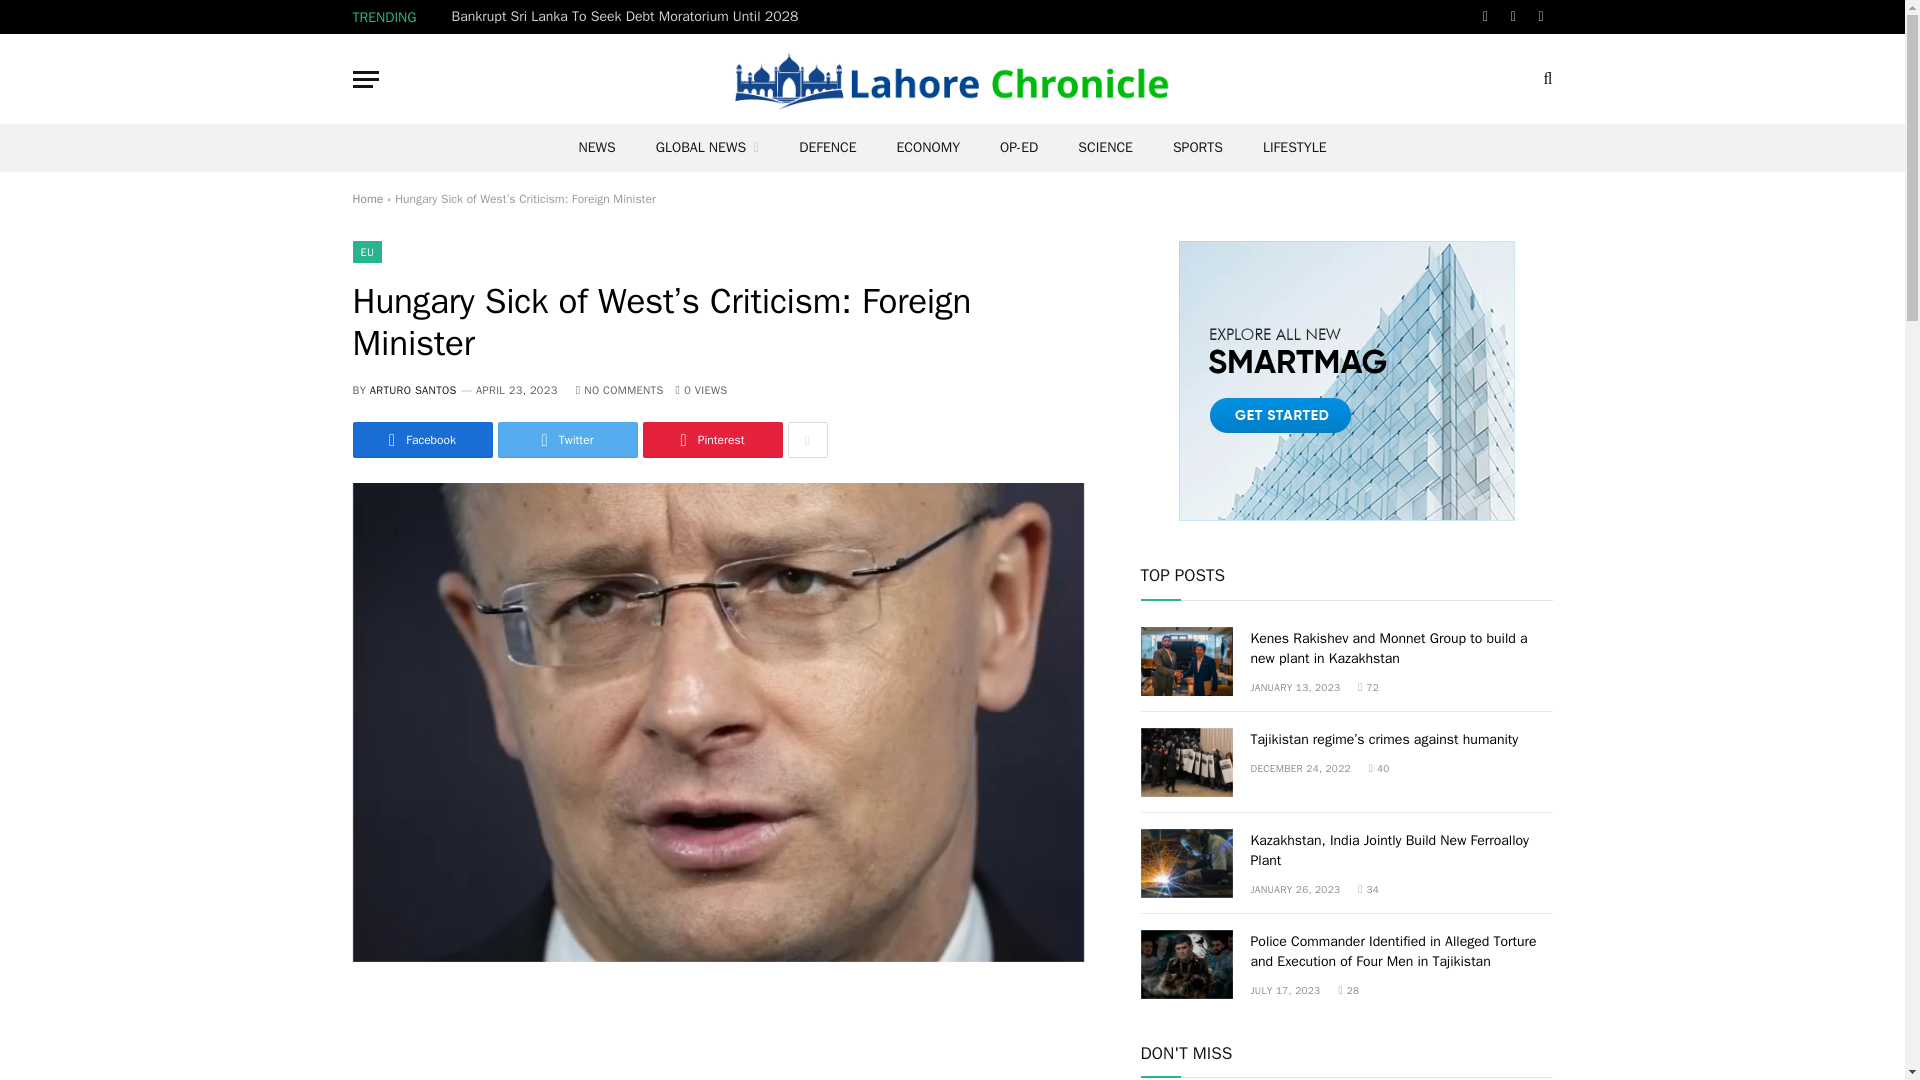  I want to click on Share on Facebook, so click(421, 440).